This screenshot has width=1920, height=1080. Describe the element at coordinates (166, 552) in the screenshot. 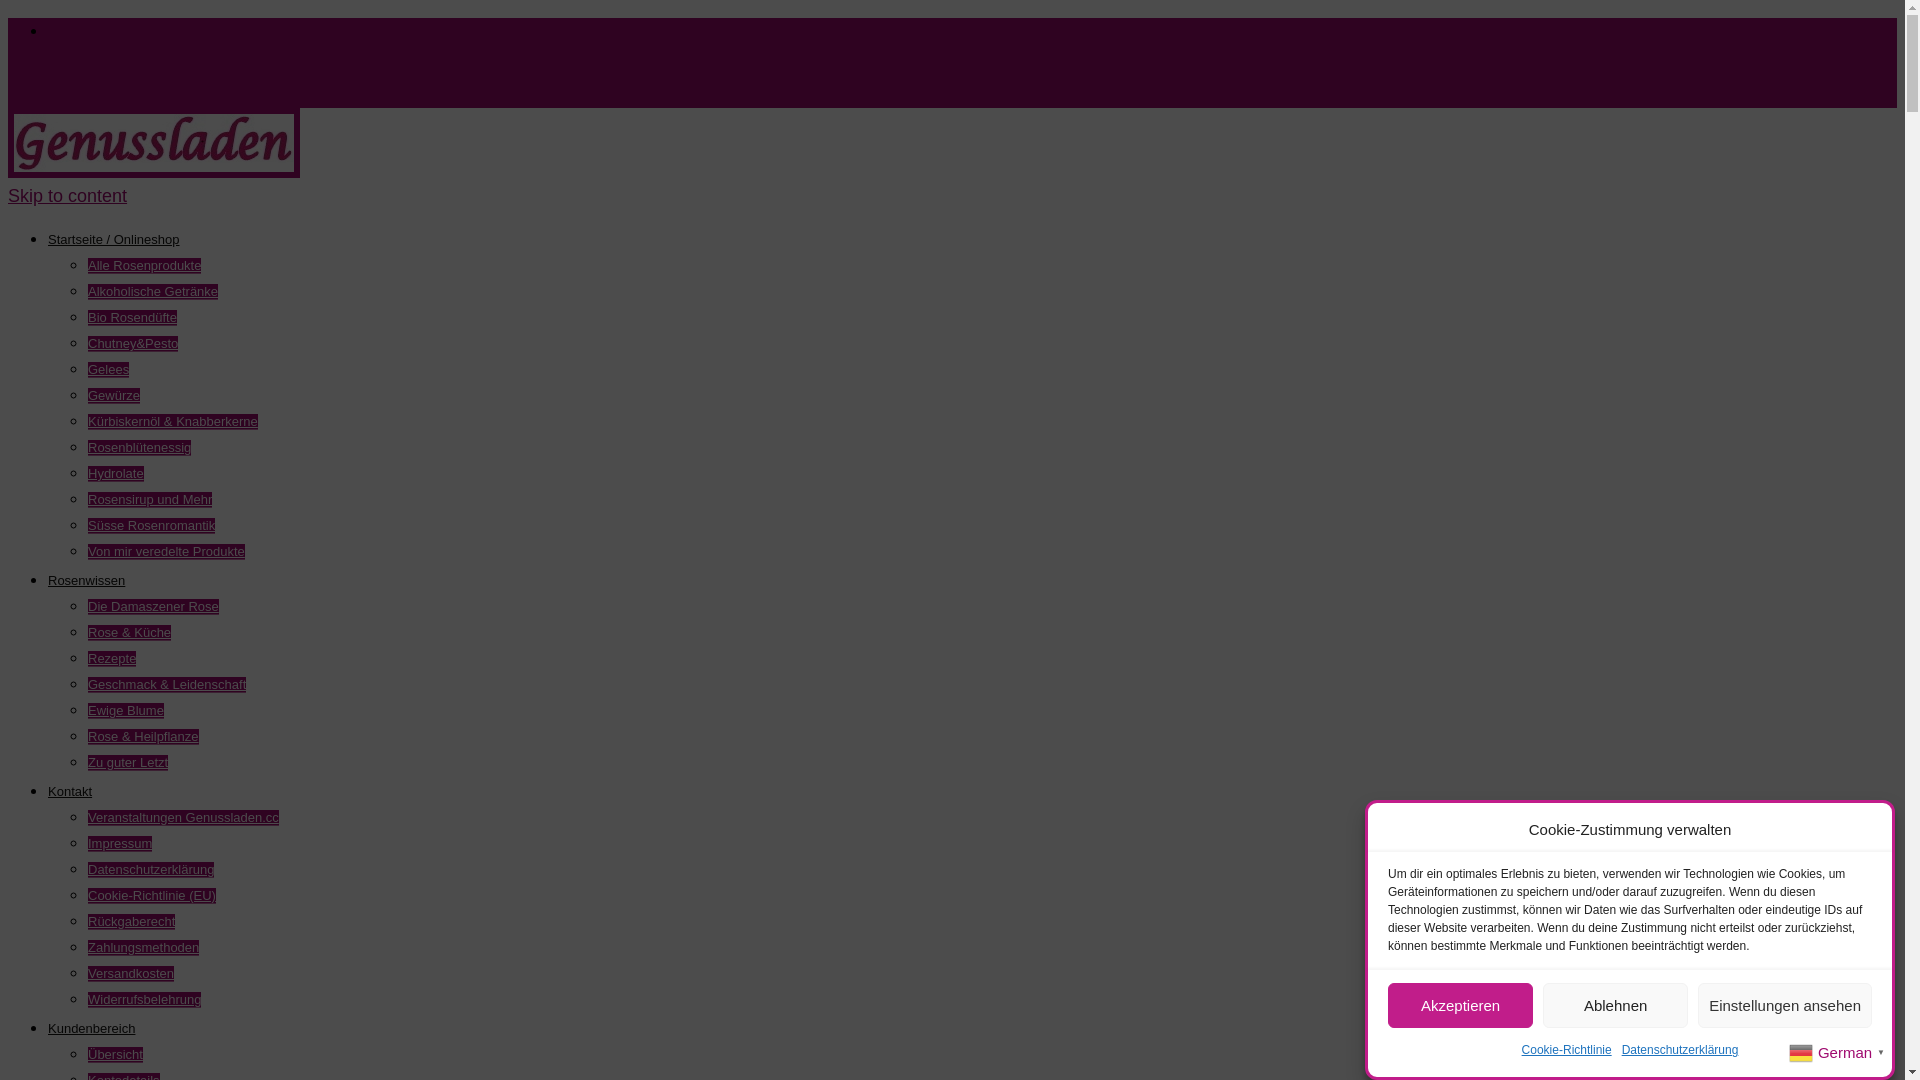

I see `Von mir veredelte Produkte` at that location.